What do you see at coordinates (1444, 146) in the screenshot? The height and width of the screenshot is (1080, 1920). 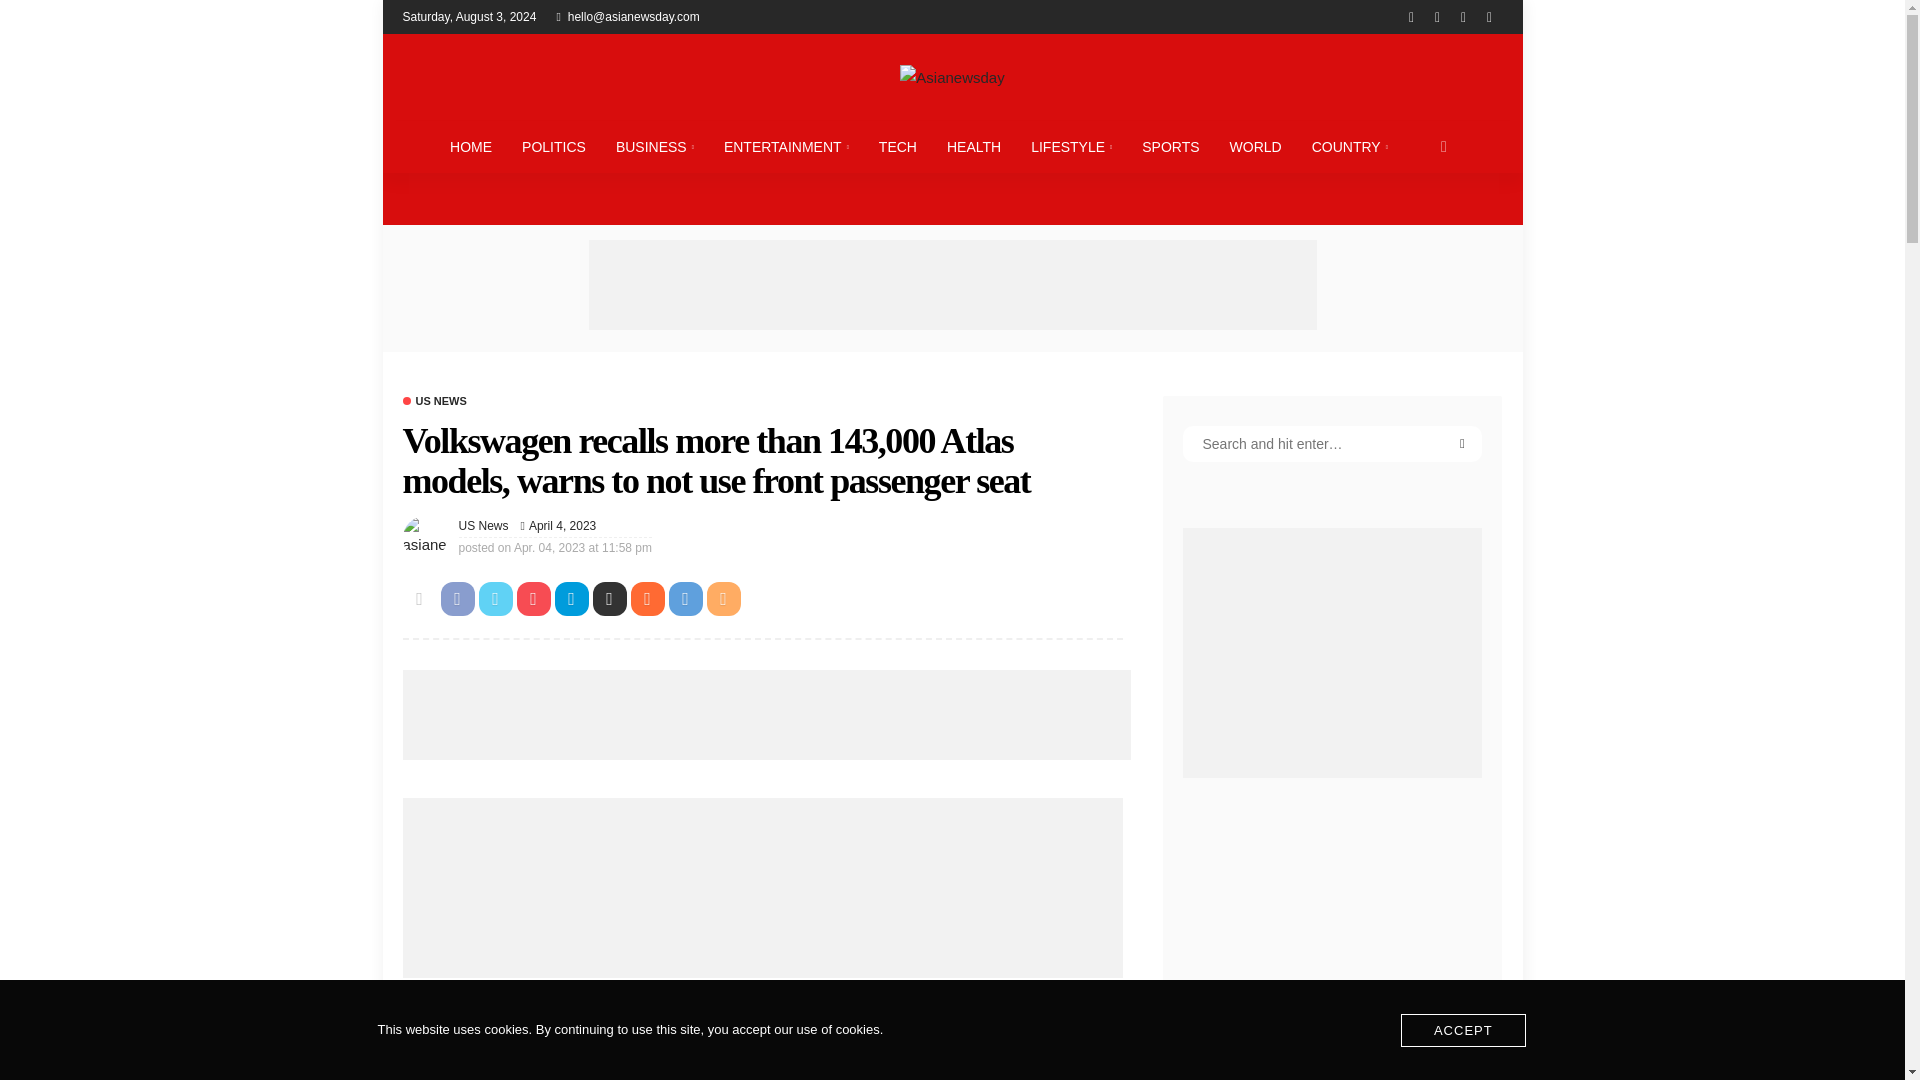 I see `search` at bounding box center [1444, 146].